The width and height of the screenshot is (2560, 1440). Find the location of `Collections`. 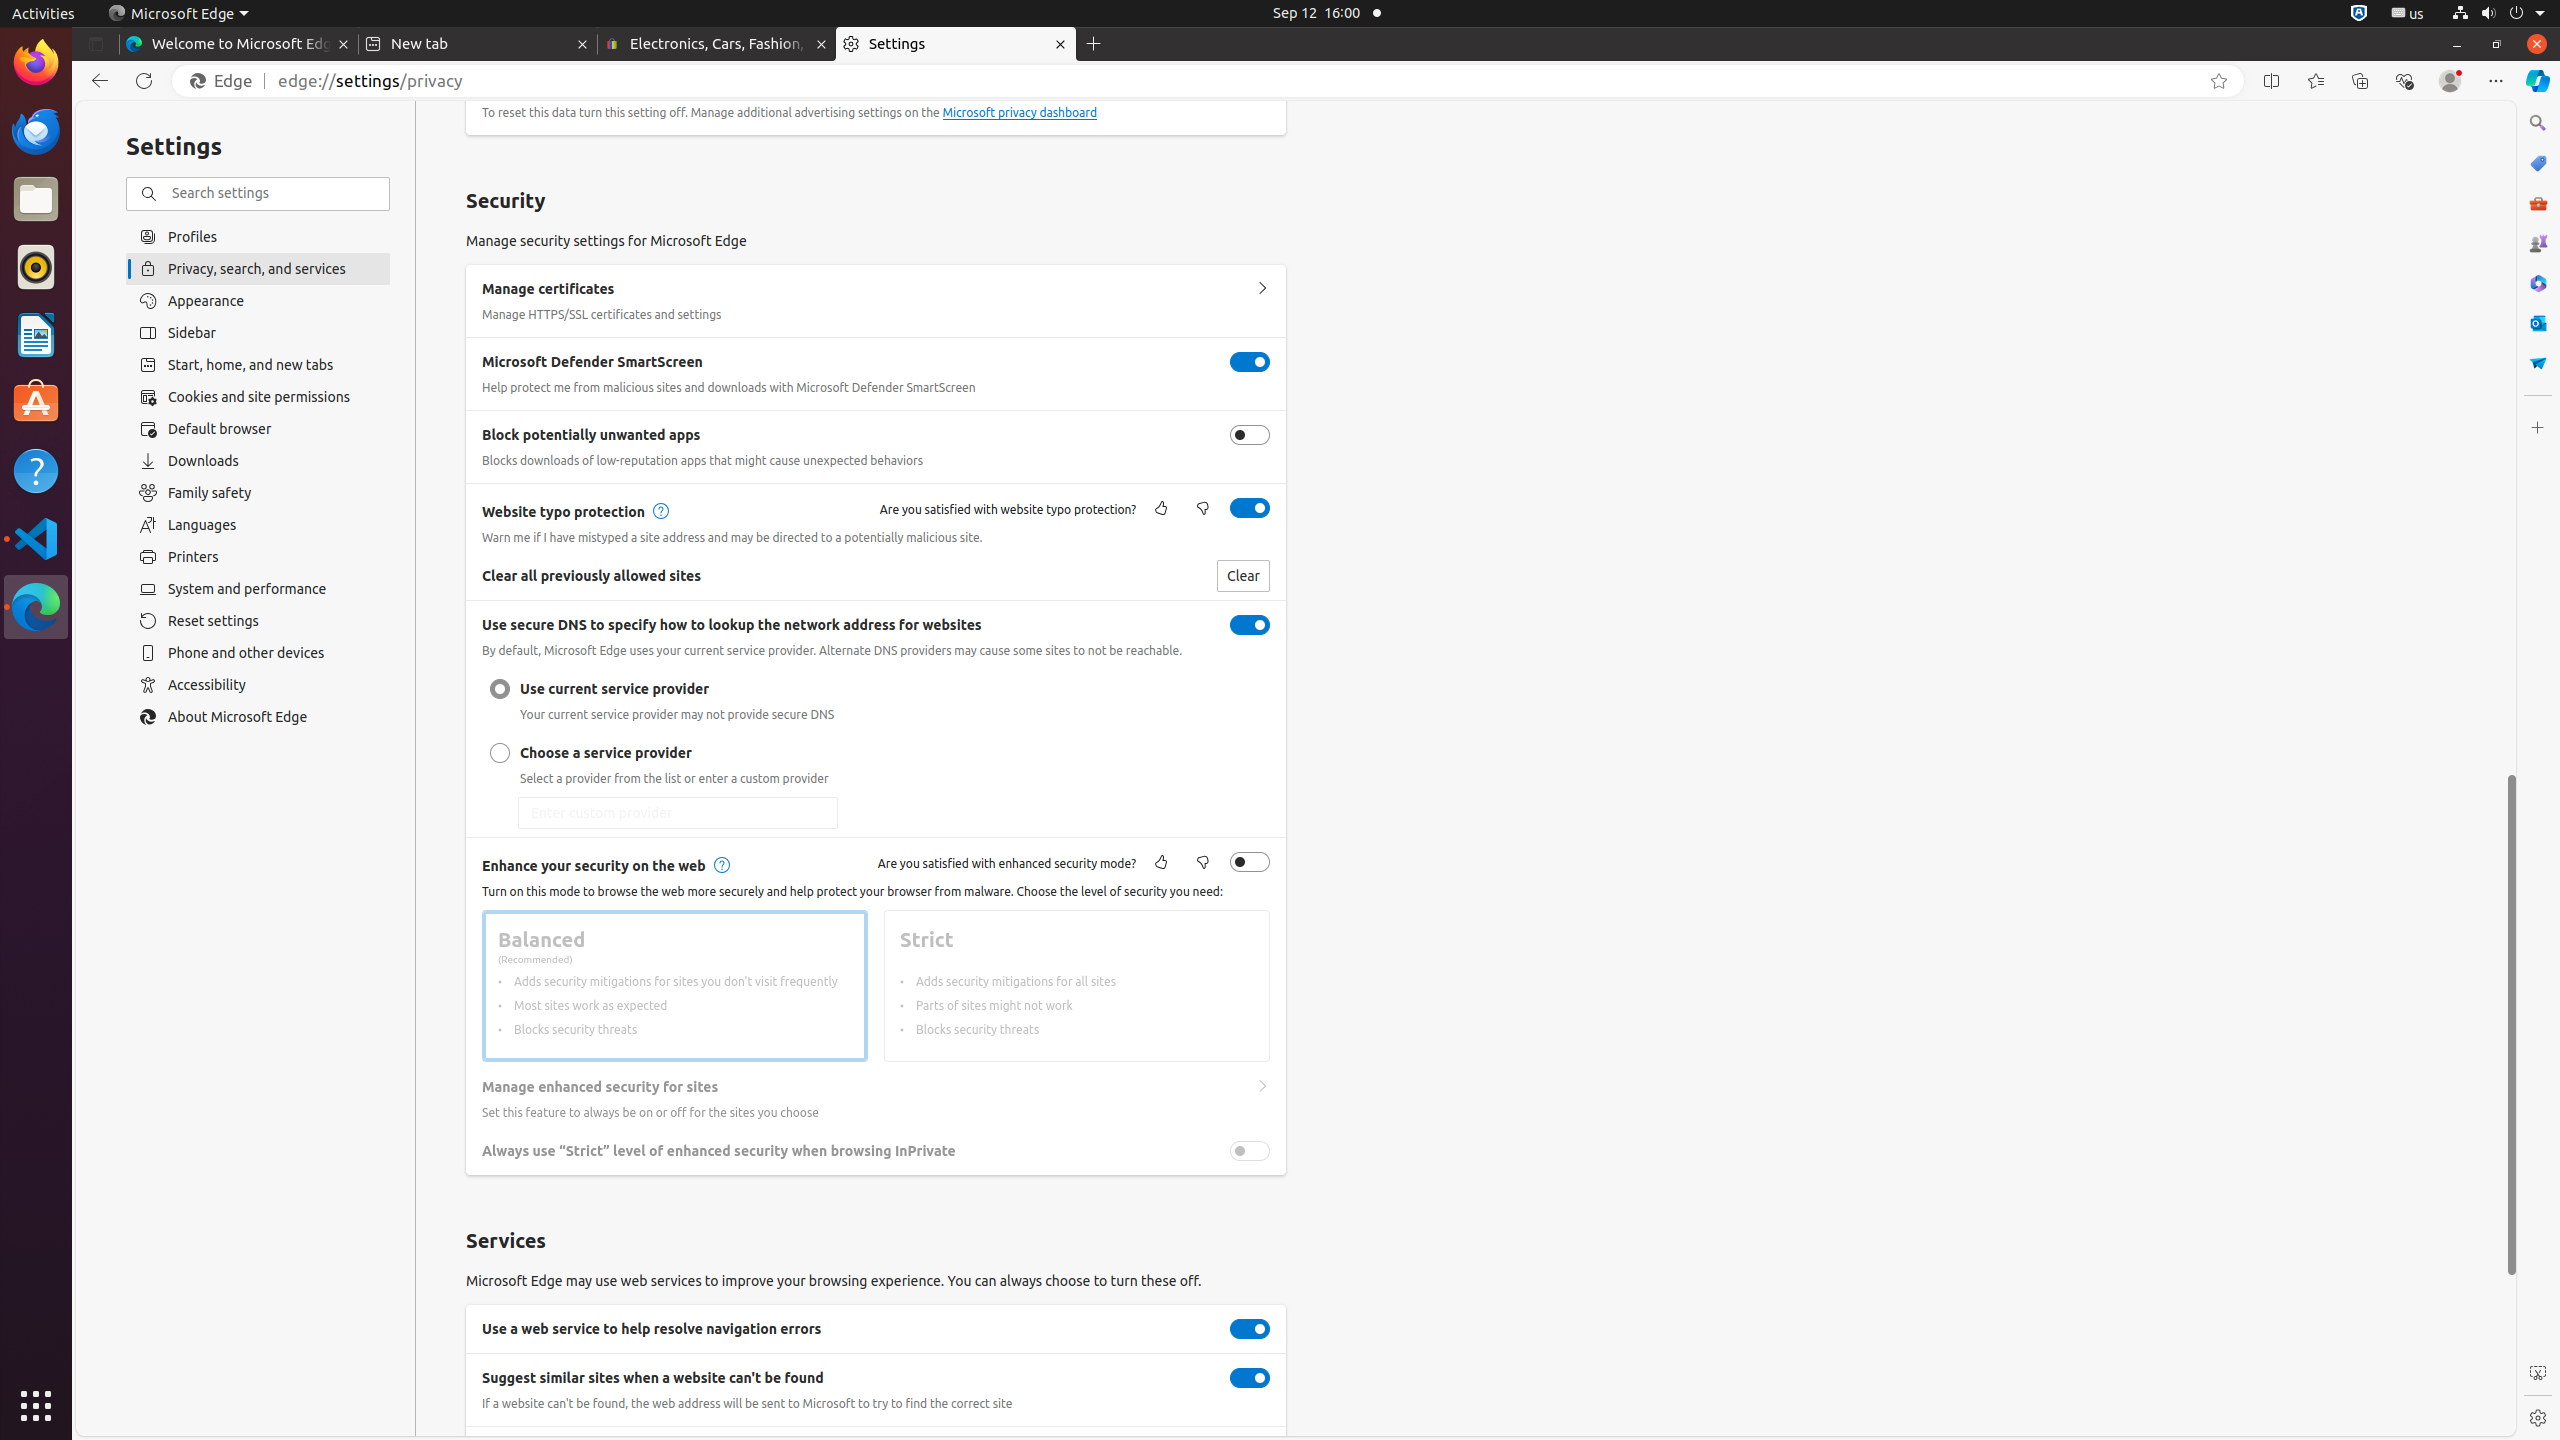

Collections is located at coordinates (2360, 81).